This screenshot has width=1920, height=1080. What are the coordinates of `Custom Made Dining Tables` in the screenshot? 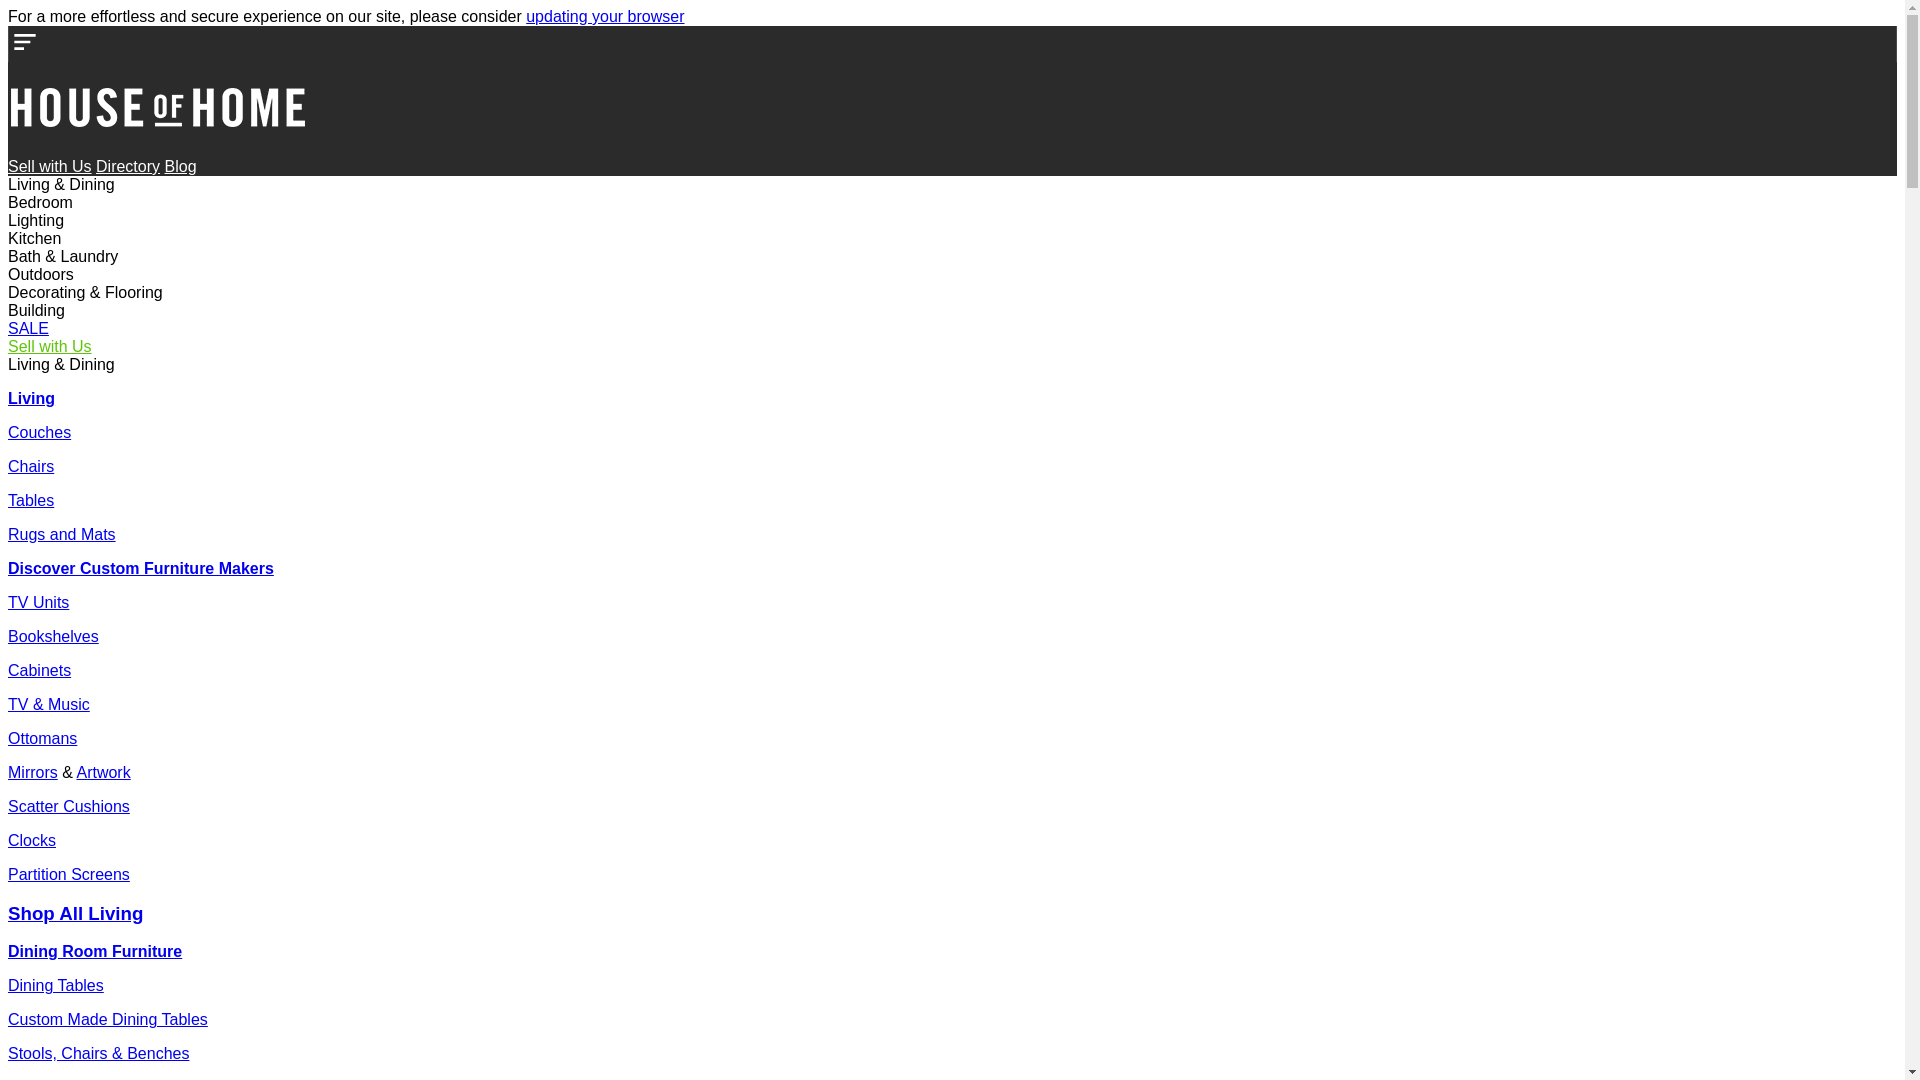 It's located at (108, 1020).